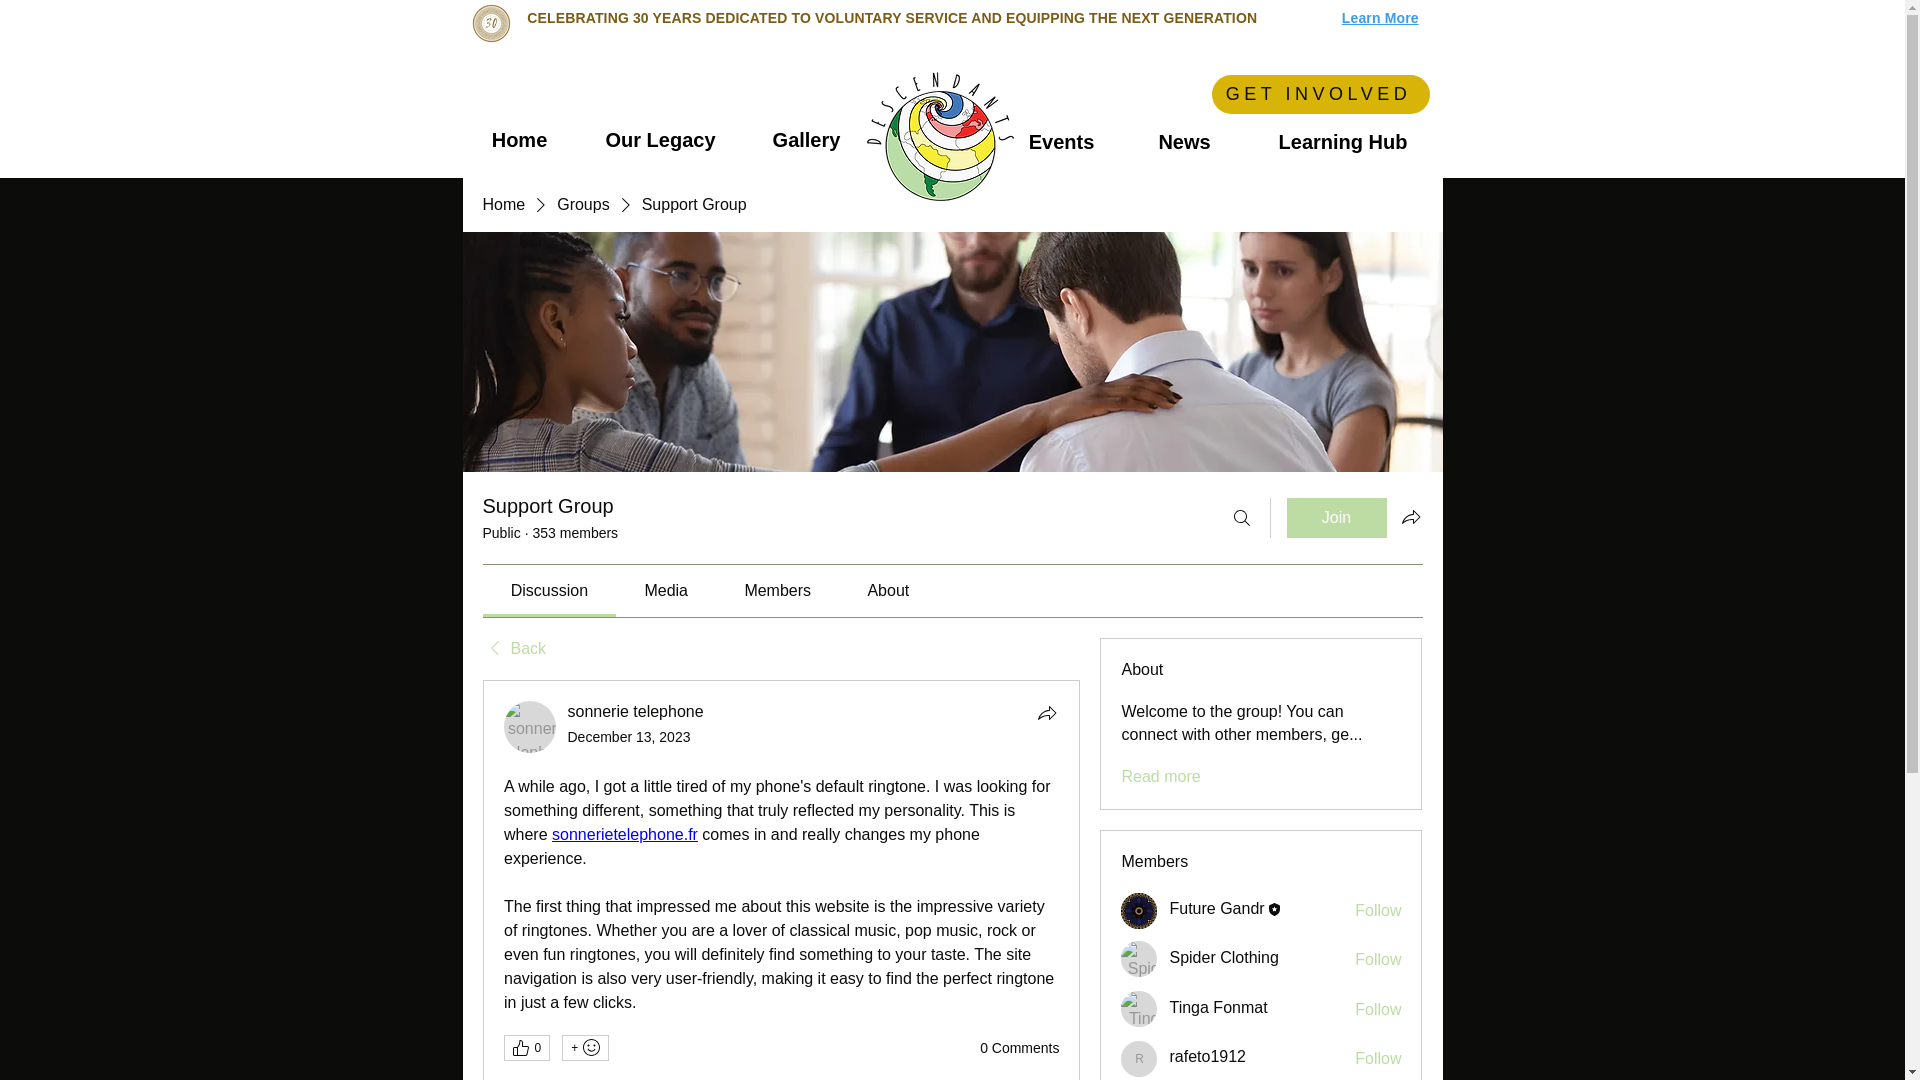 This screenshot has width=1920, height=1080. Describe the element at coordinates (1062, 142) in the screenshot. I see `Events` at that location.